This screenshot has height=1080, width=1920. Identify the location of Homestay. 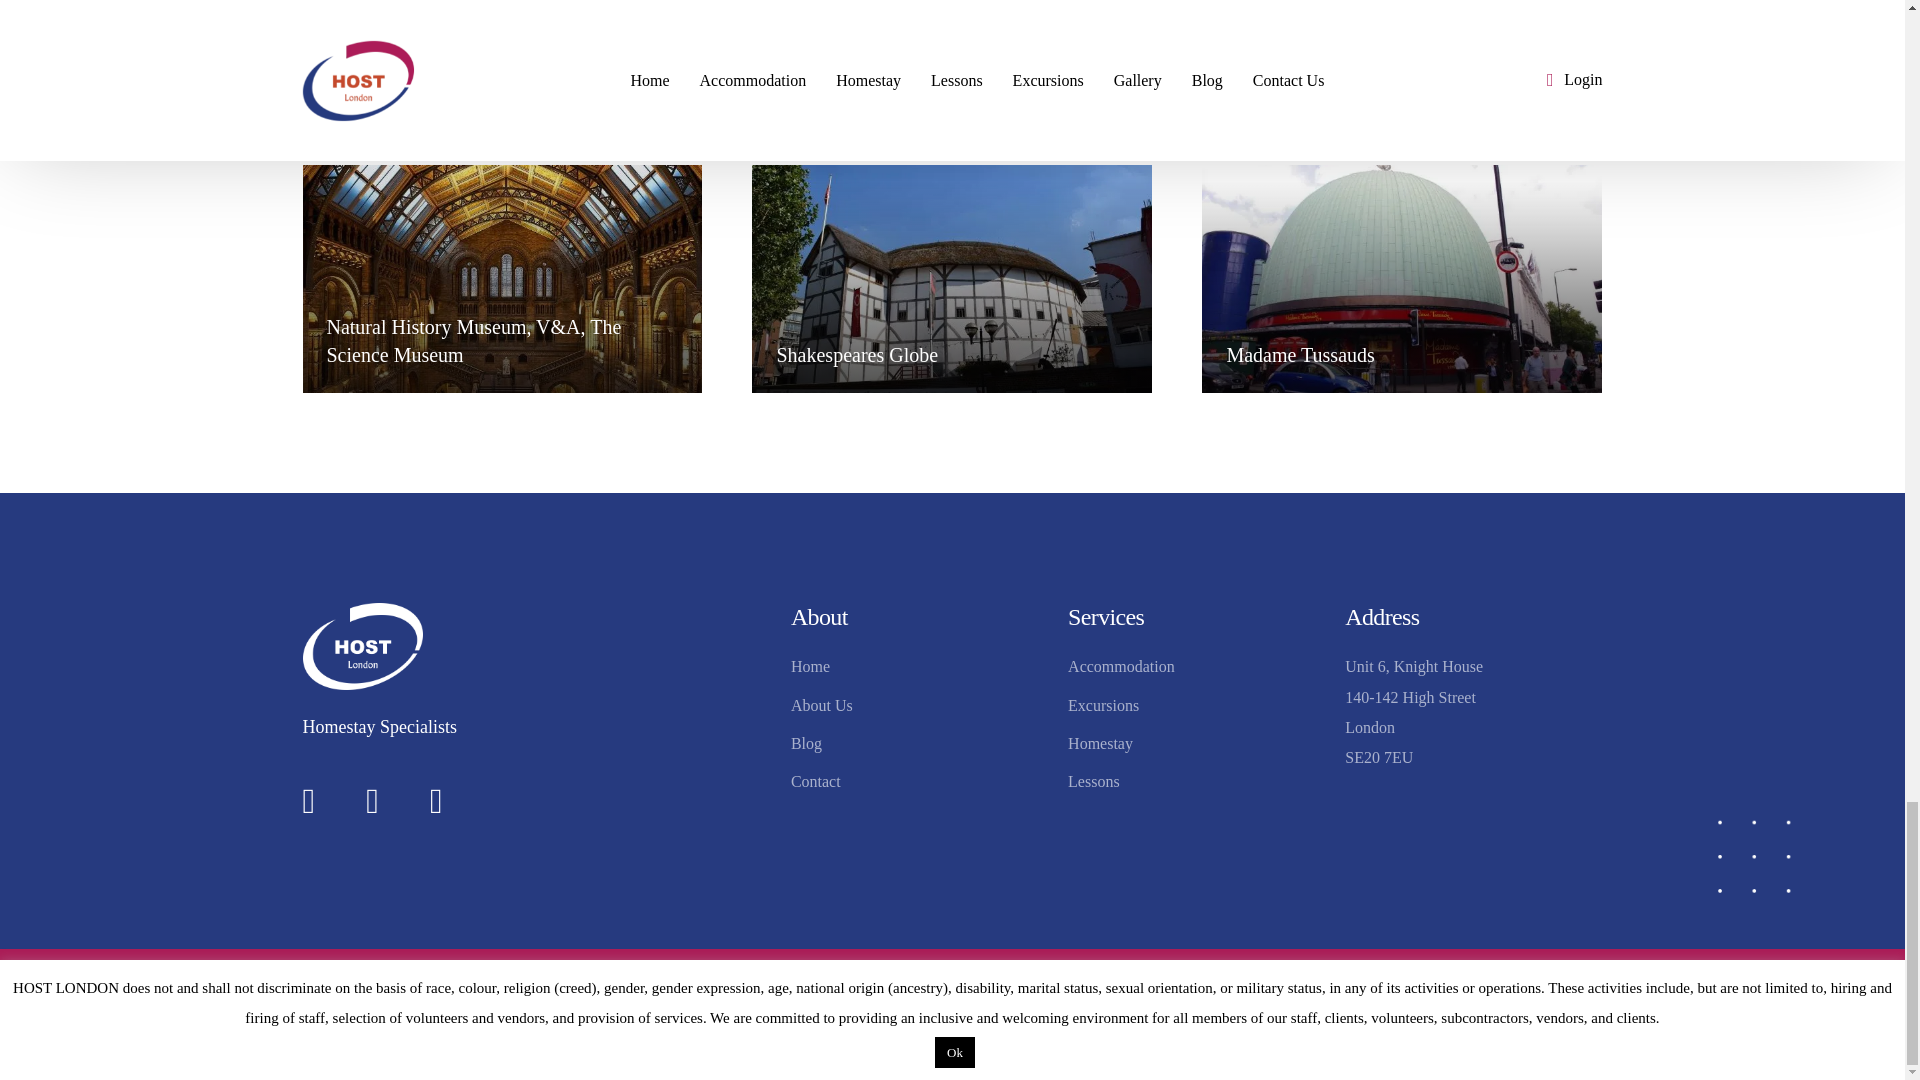
(1196, 744).